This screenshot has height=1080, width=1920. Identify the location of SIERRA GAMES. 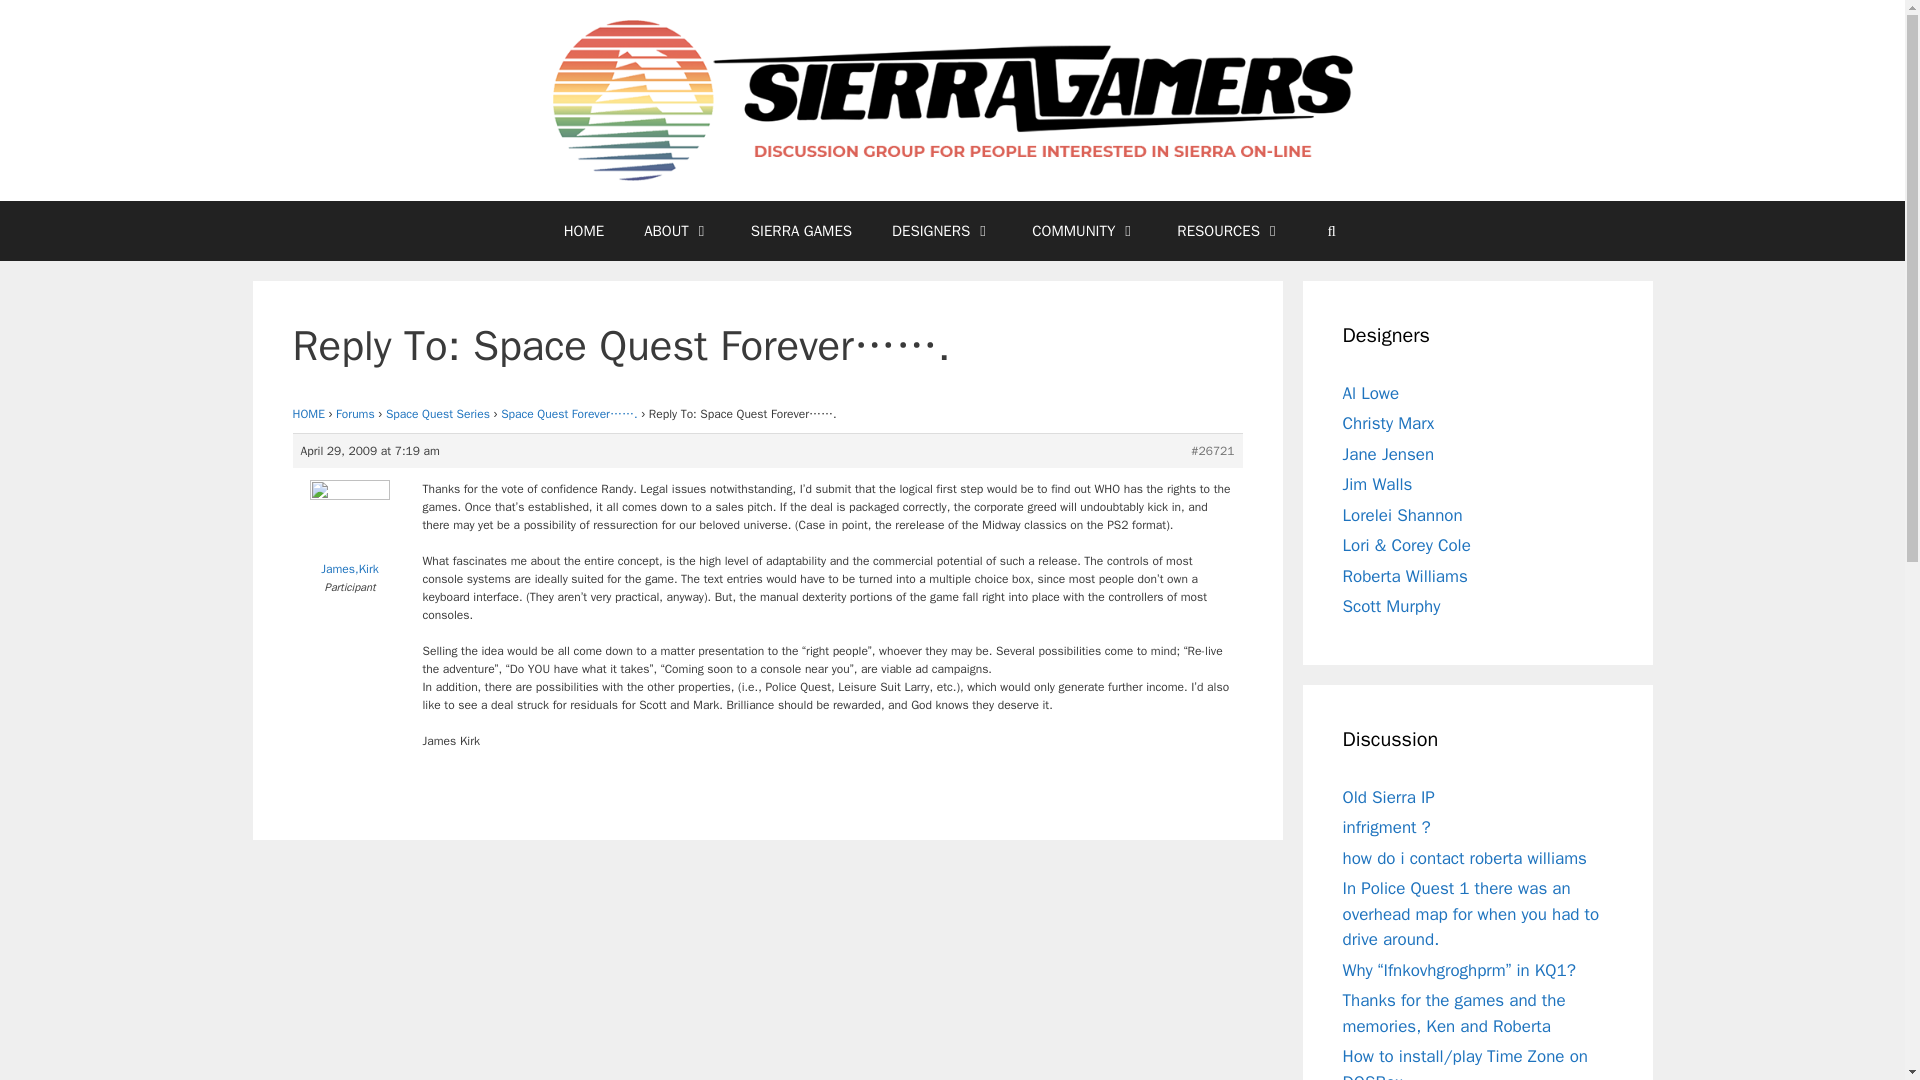
(801, 230).